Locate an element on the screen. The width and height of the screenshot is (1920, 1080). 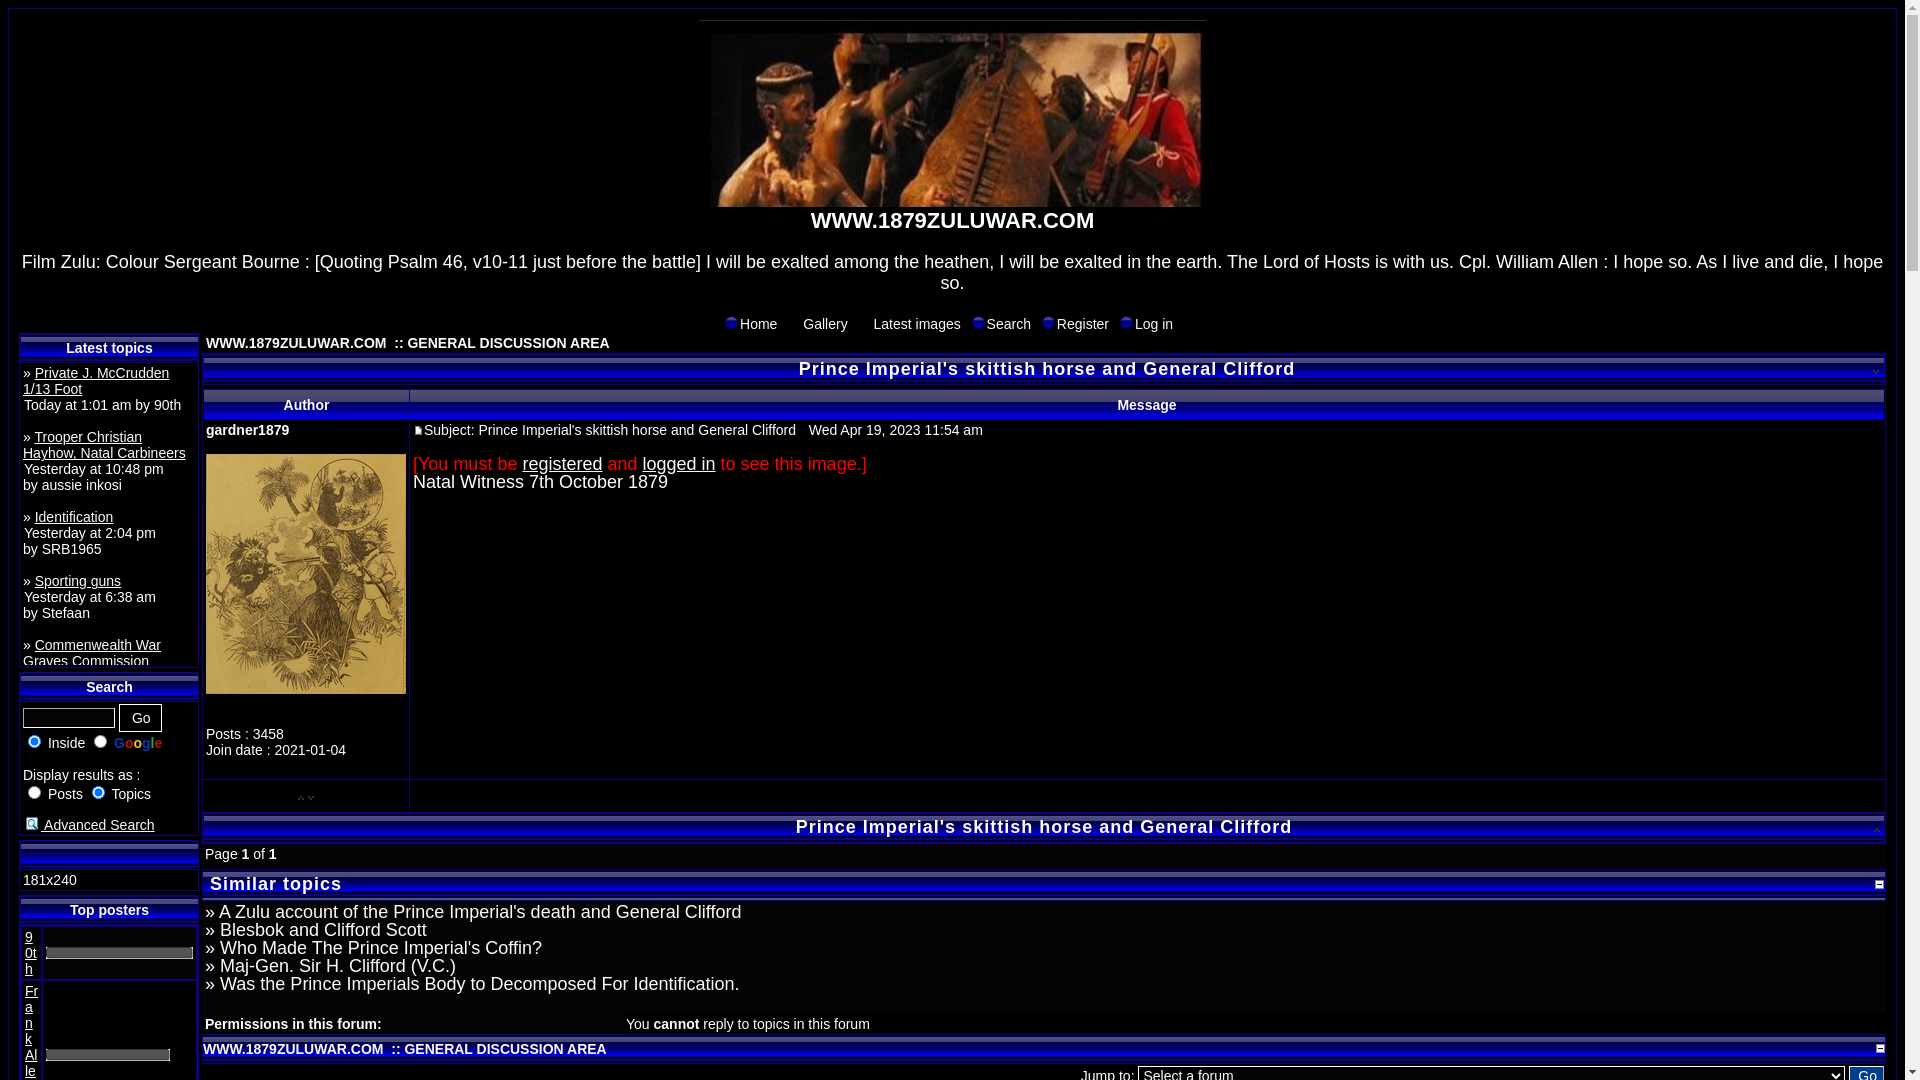
Latest images is located at coordinates (909, 324).